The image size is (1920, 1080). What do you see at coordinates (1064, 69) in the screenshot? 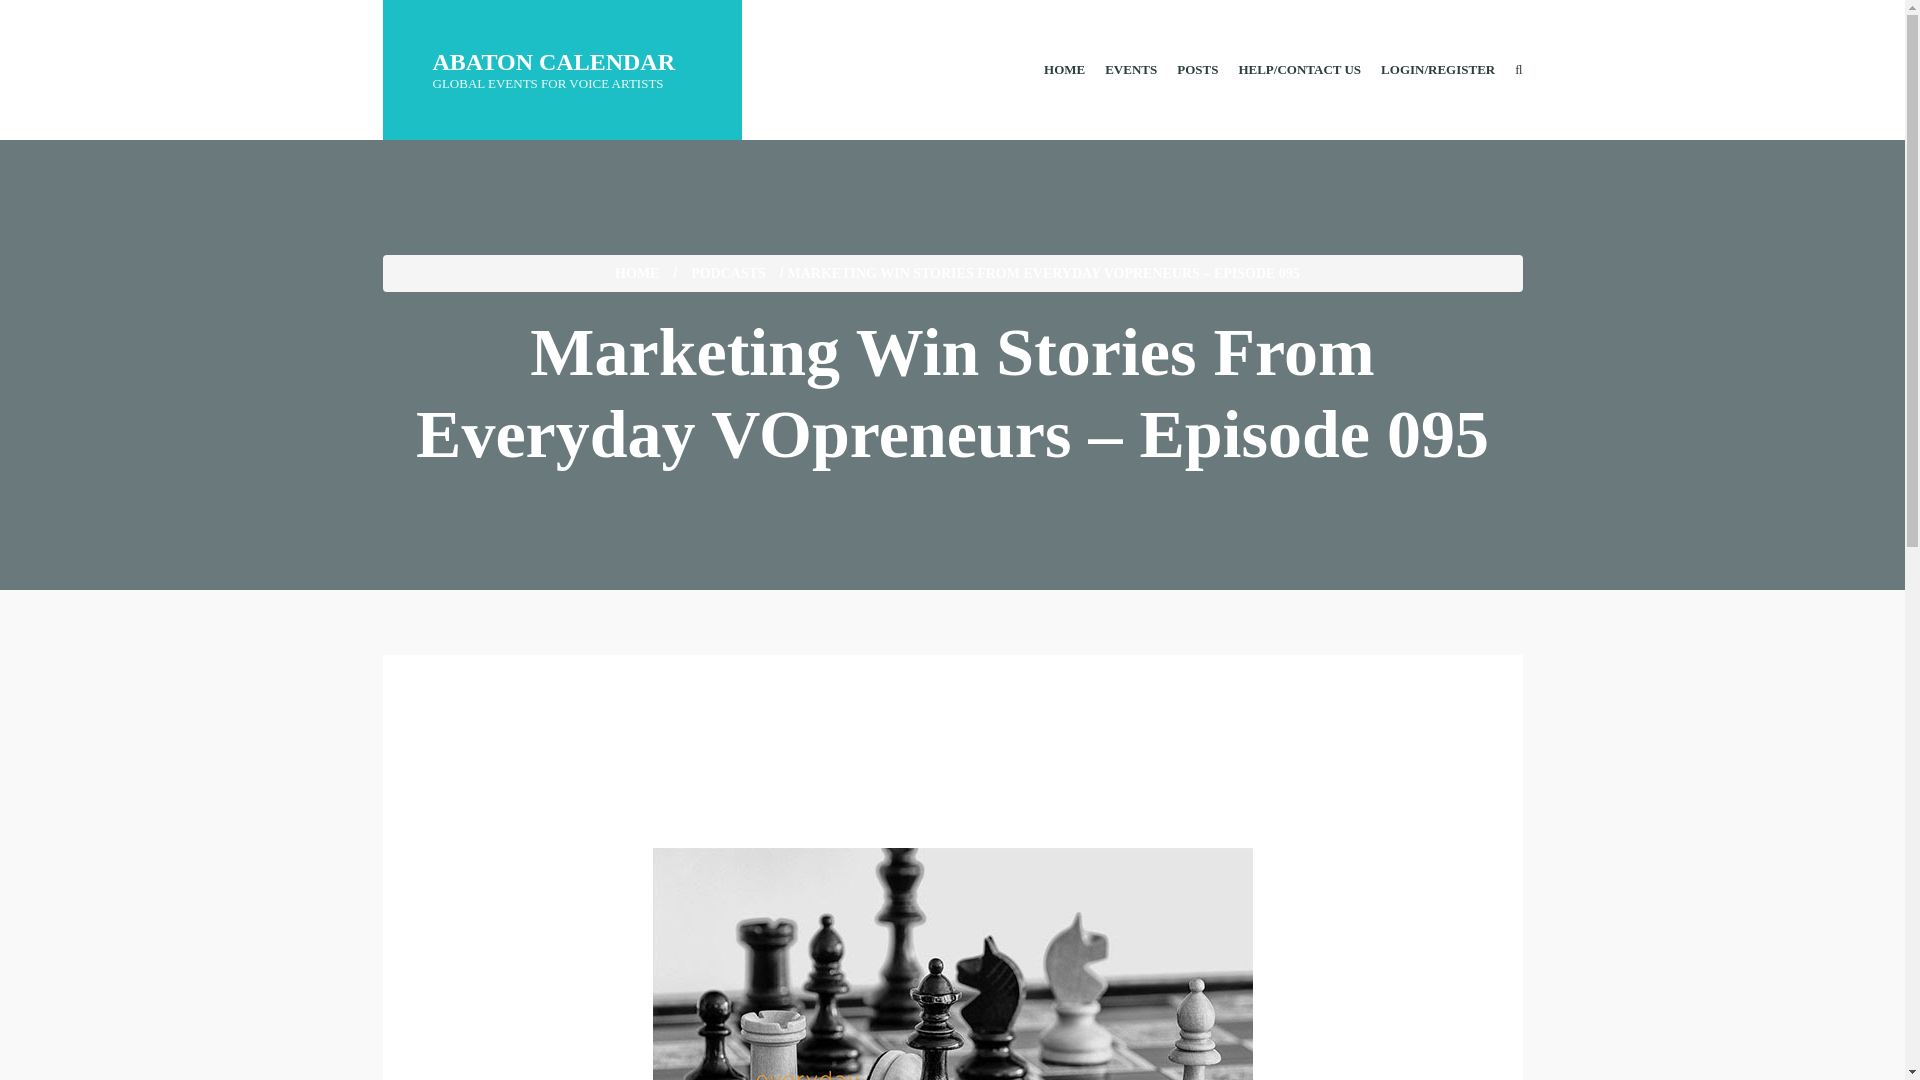
I see `HOME` at bounding box center [1064, 69].